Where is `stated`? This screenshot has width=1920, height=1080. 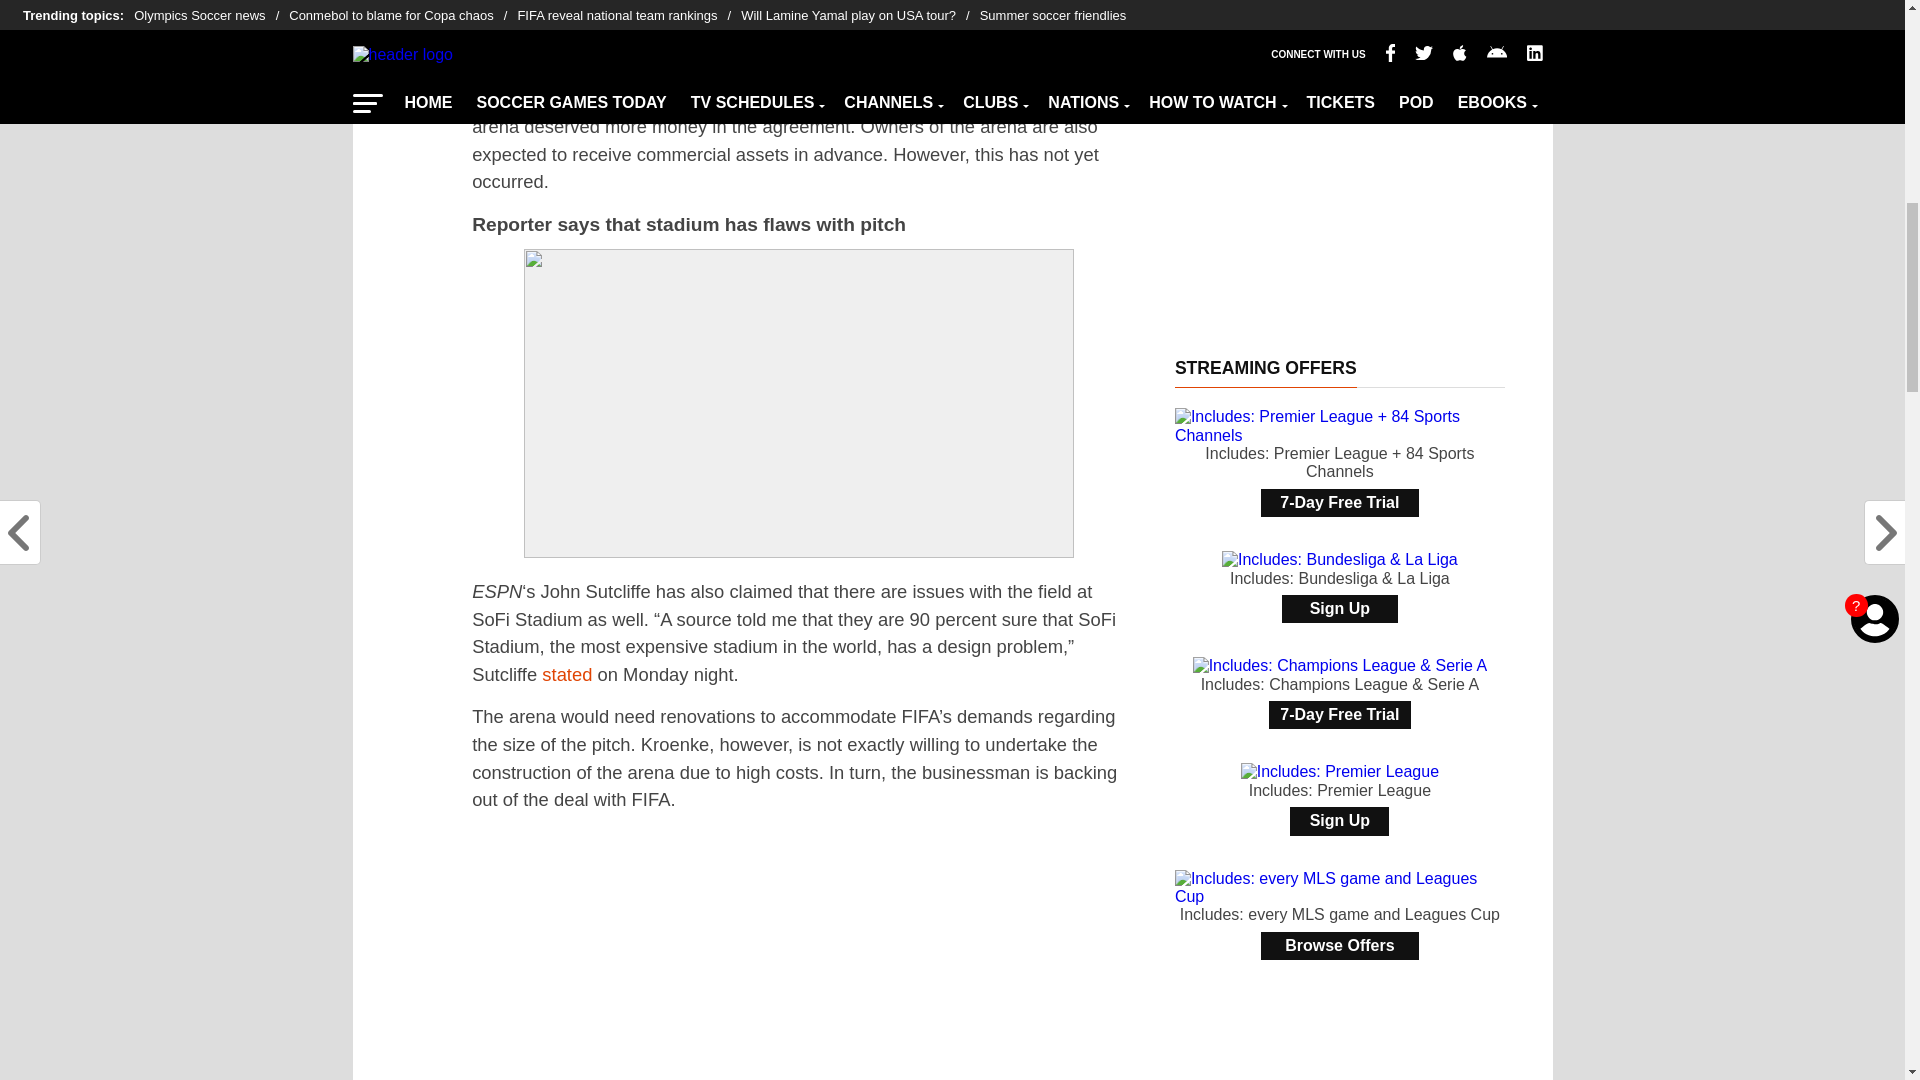
stated is located at coordinates (566, 674).